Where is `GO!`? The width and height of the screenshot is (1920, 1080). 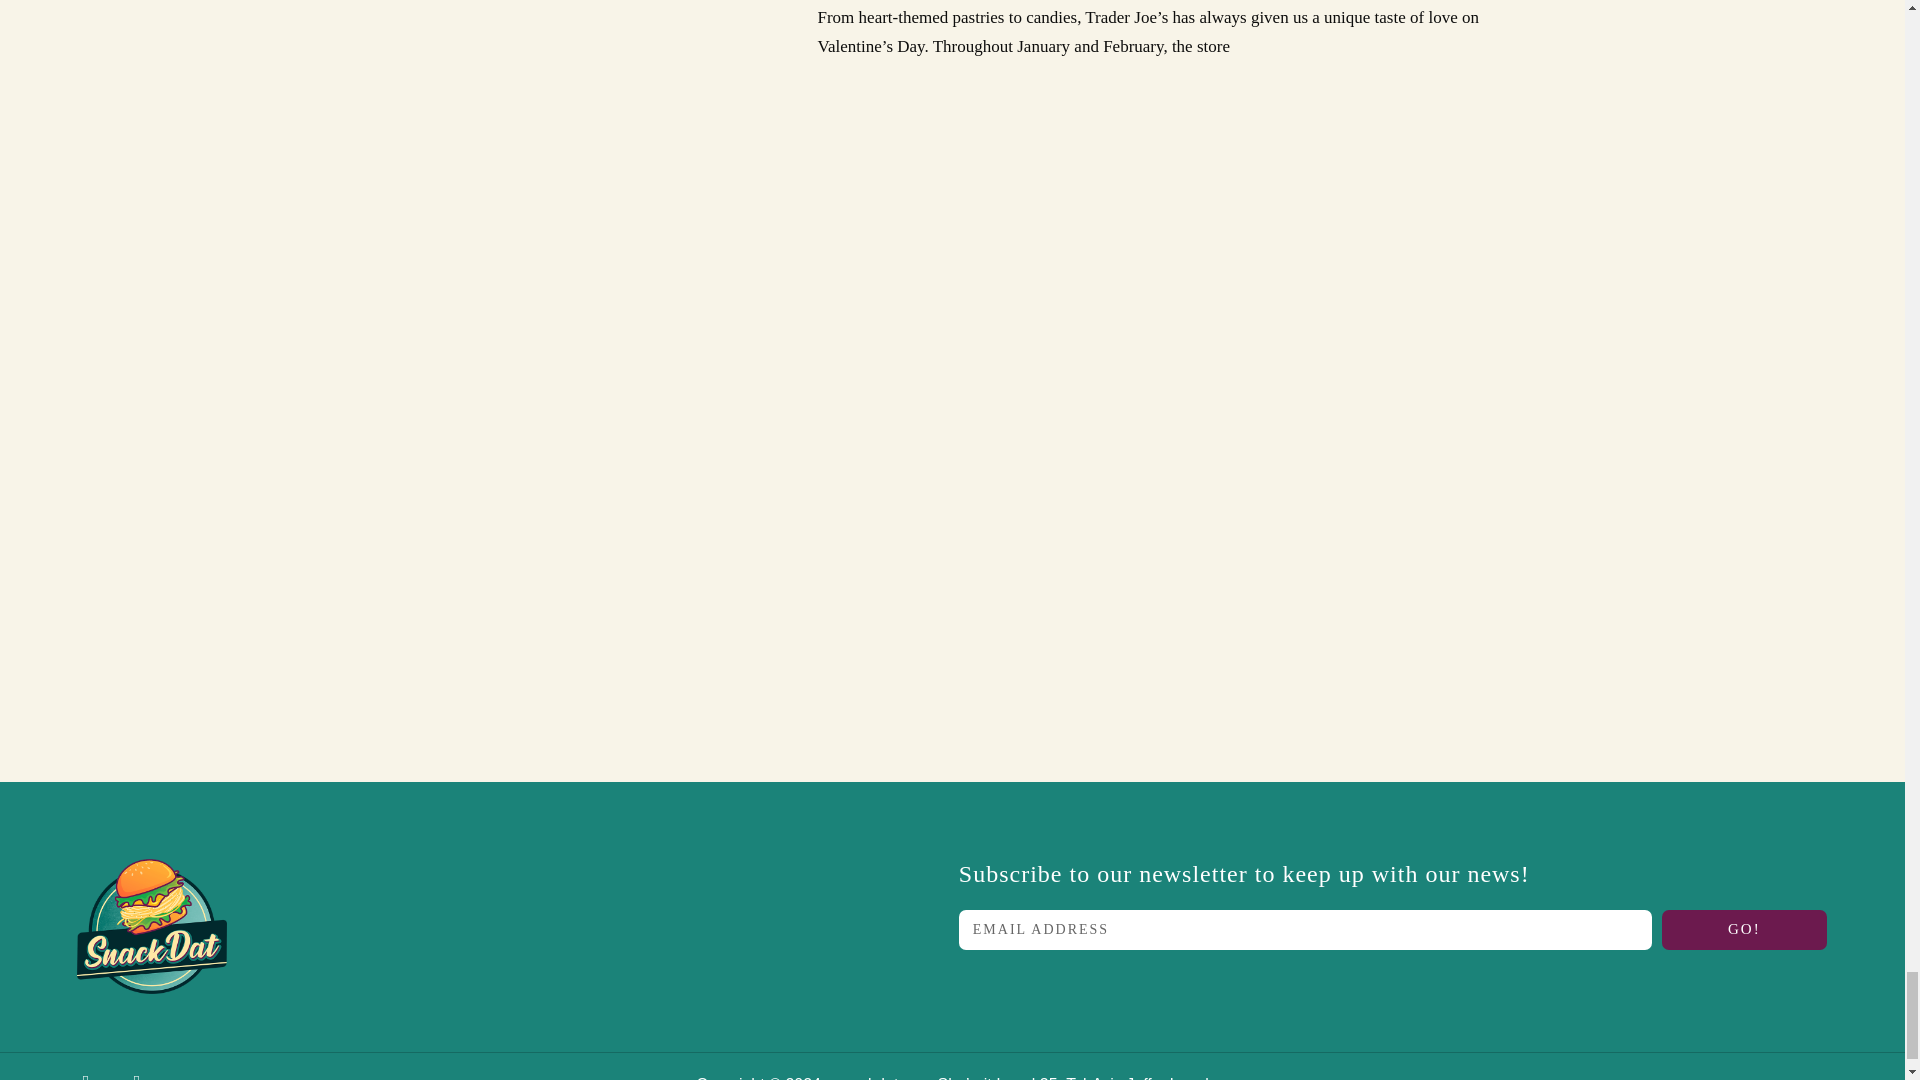 GO! is located at coordinates (1744, 930).